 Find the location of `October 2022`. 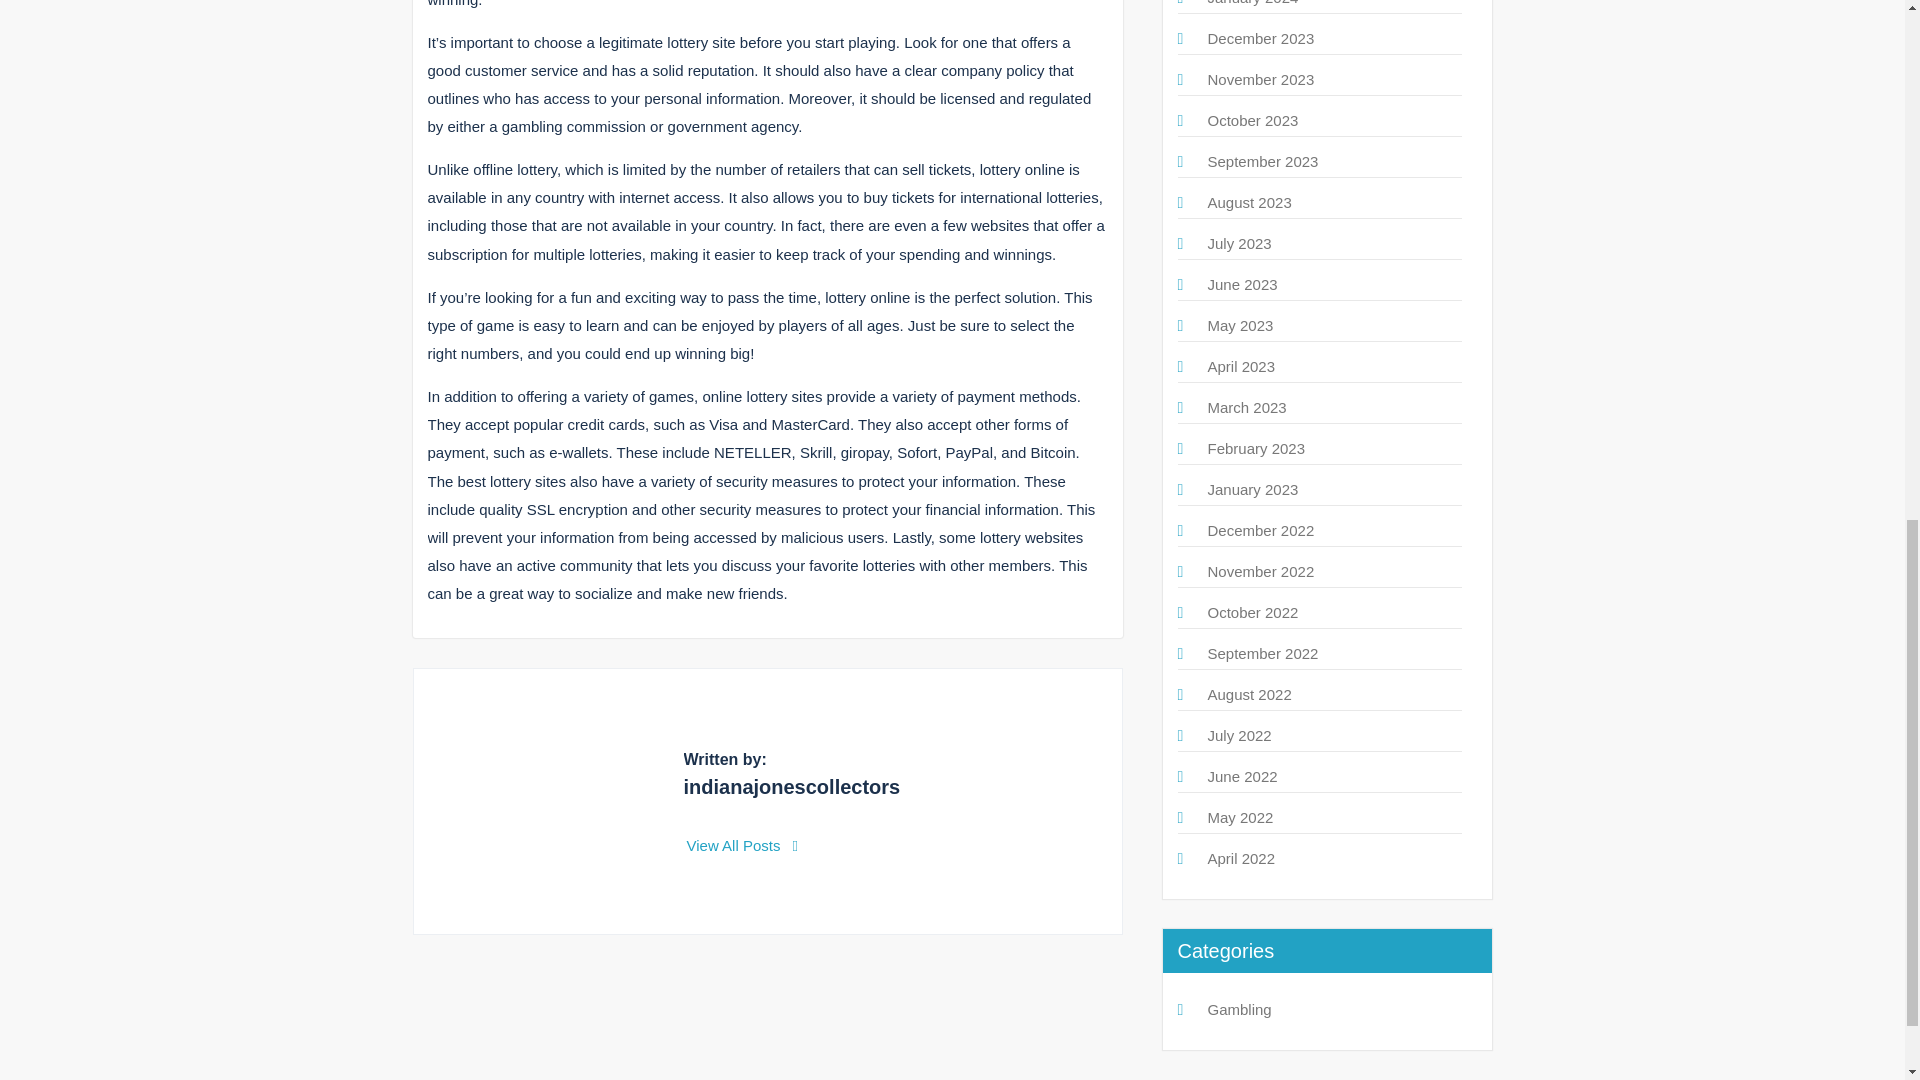

October 2022 is located at coordinates (1253, 612).